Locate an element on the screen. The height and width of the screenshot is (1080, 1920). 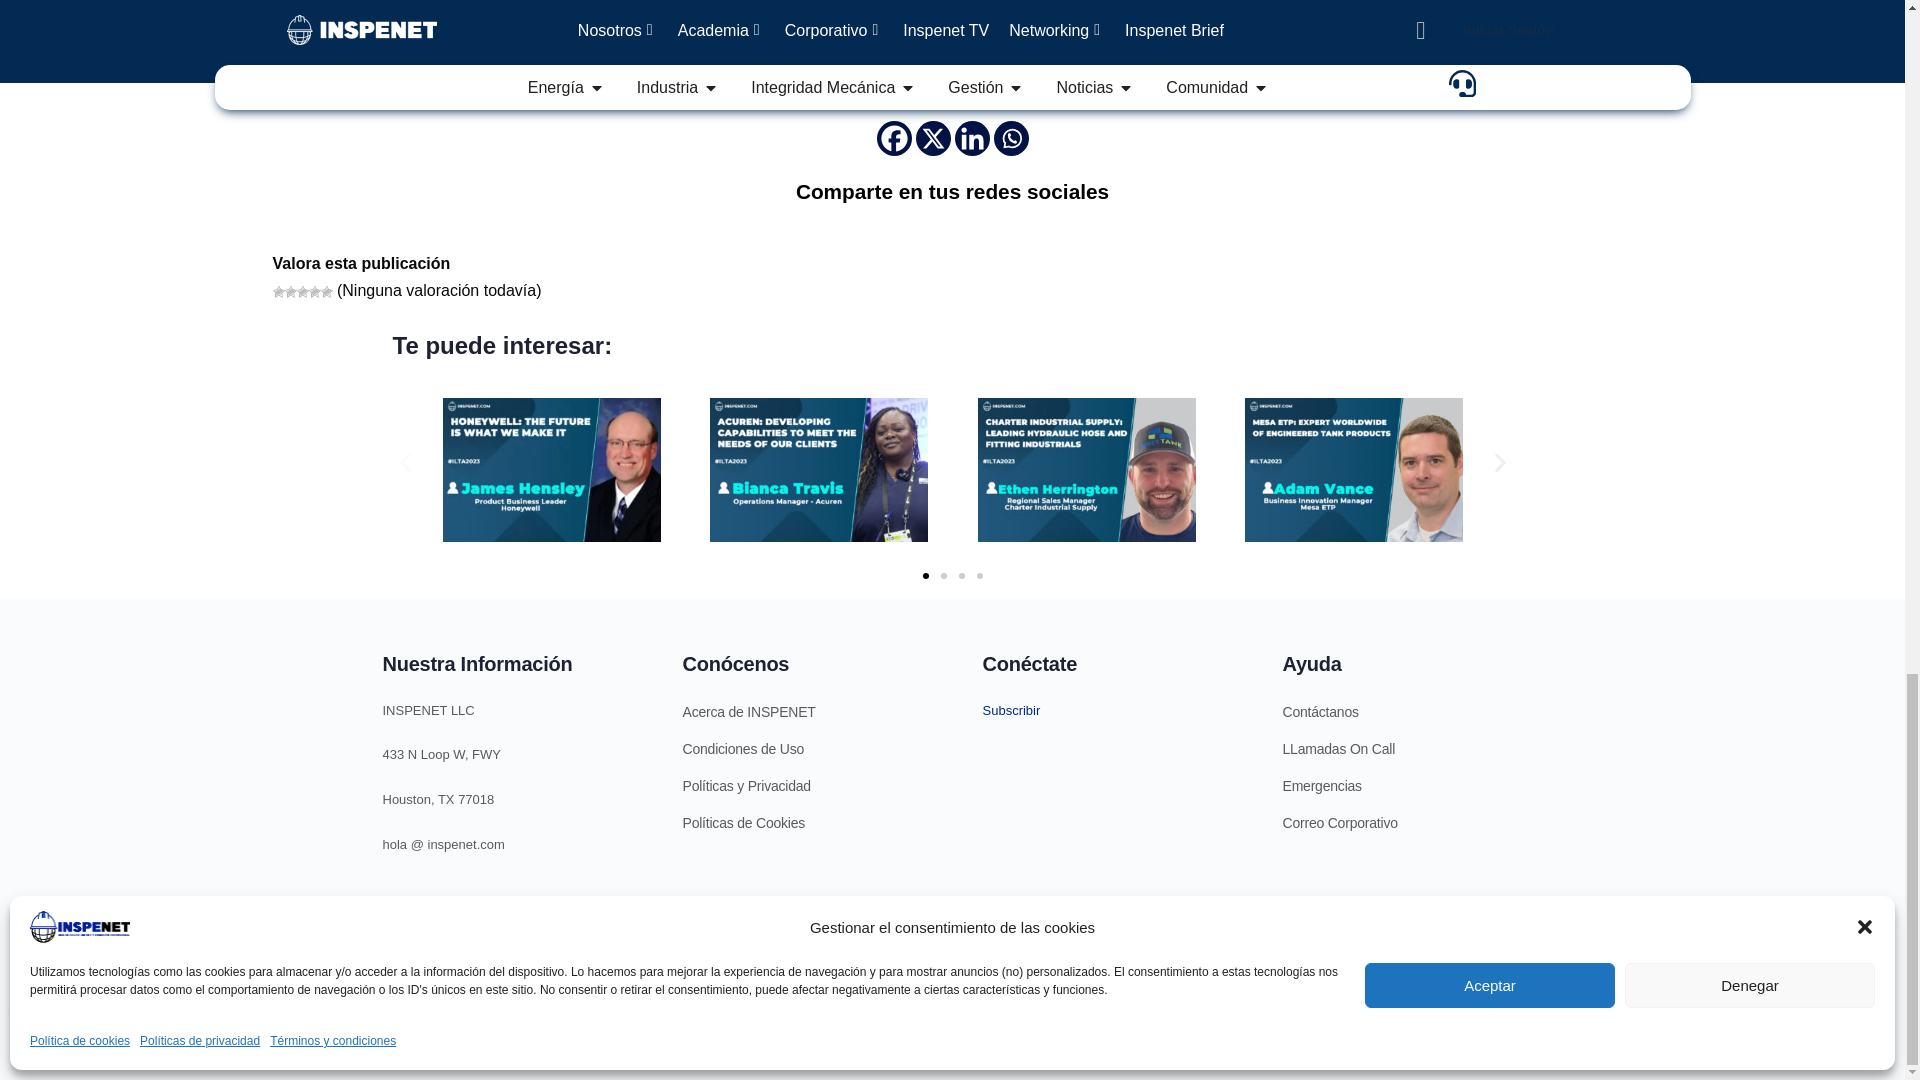
1 estrella is located at coordinates (278, 292).